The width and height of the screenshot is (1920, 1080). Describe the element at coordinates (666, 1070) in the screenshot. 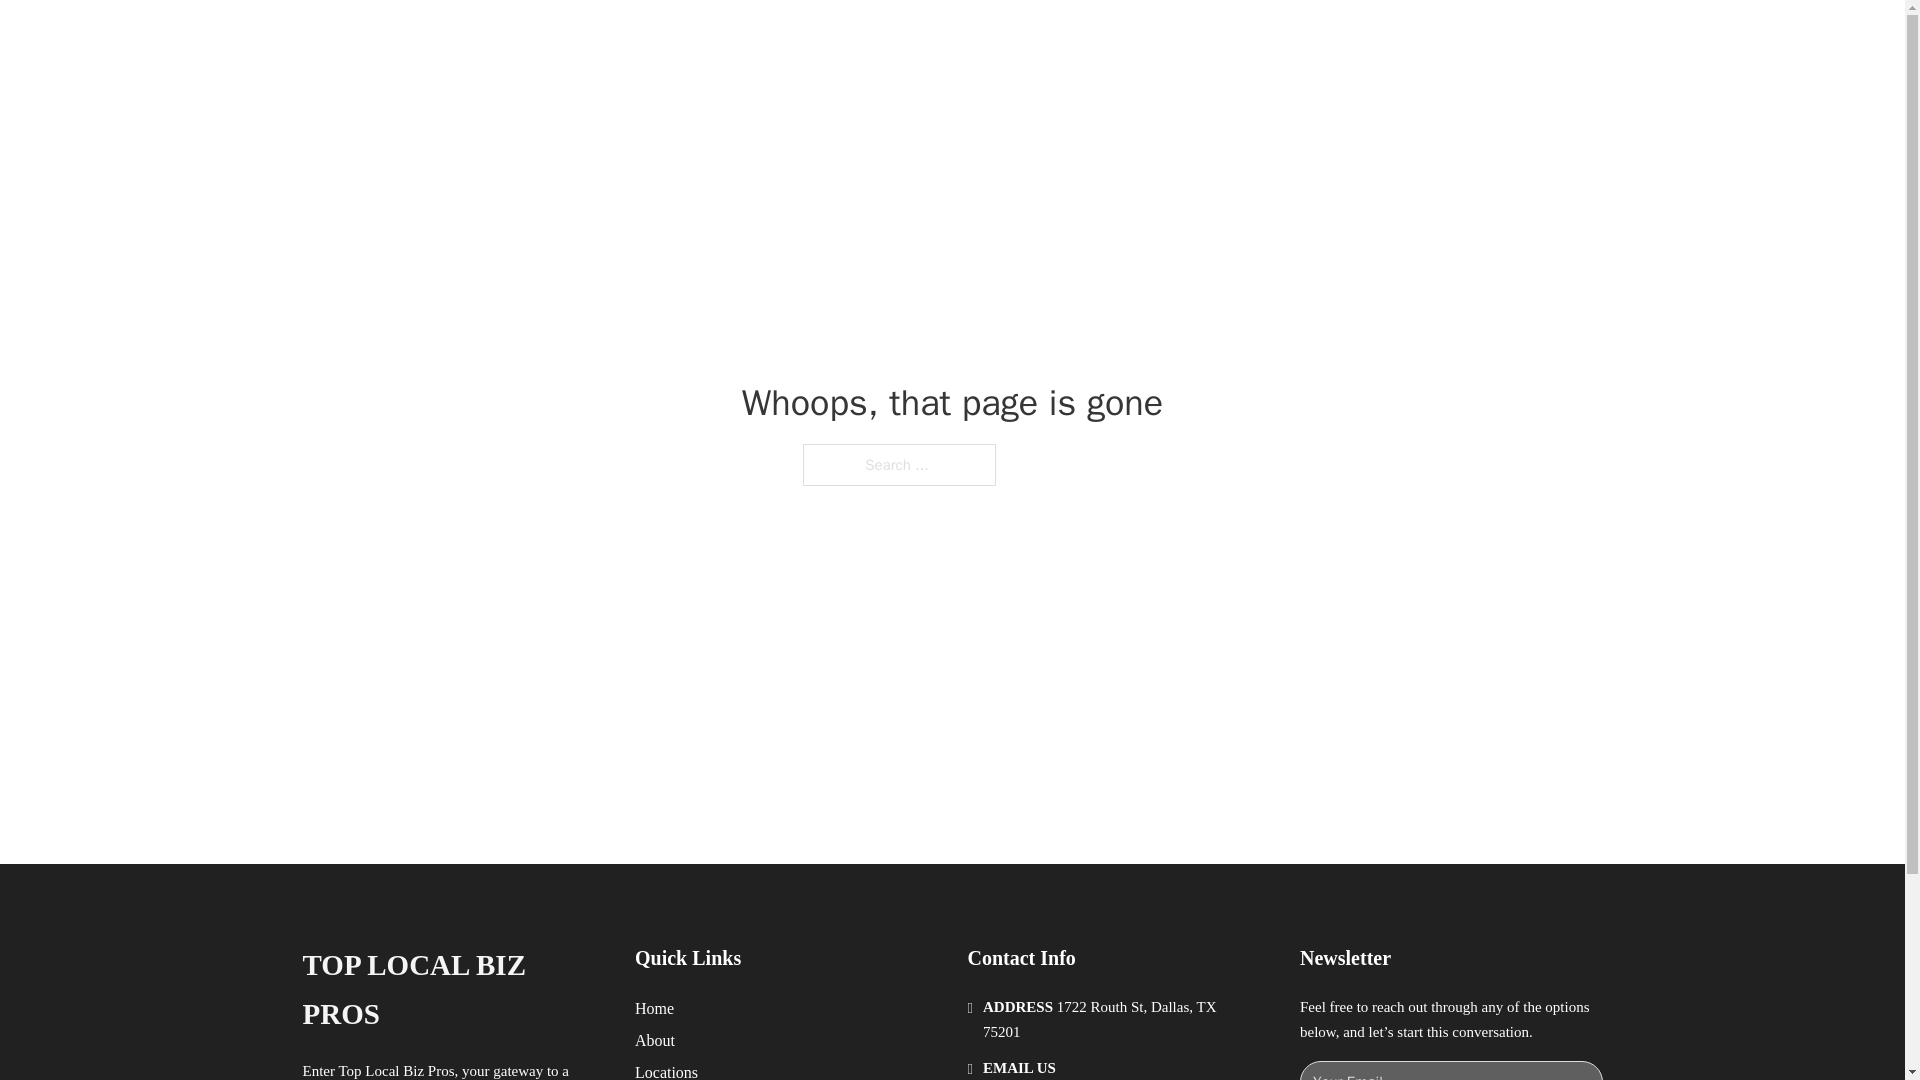

I see `Locations` at that location.